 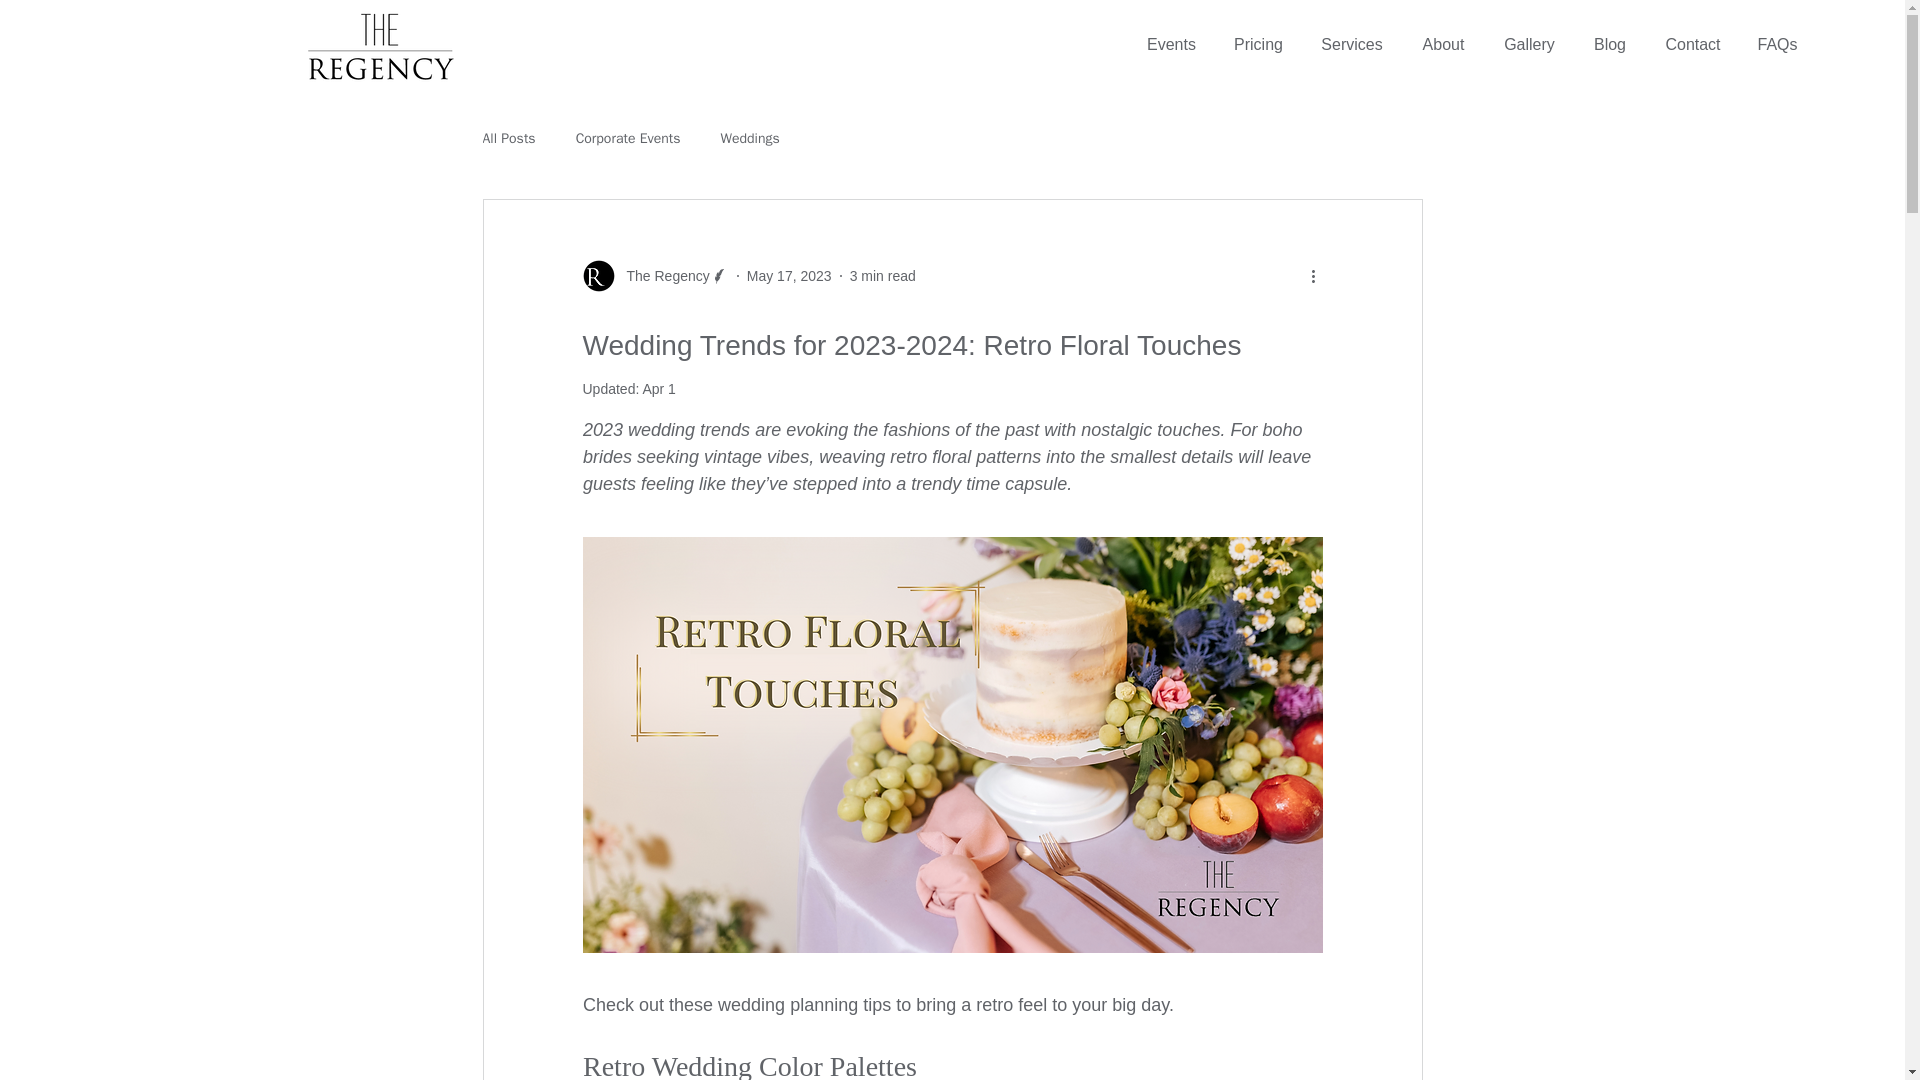 What do you see at coordinates (1258, 45) in the screenshot?
I see `Pricing` at bounding box center [1258, 45].